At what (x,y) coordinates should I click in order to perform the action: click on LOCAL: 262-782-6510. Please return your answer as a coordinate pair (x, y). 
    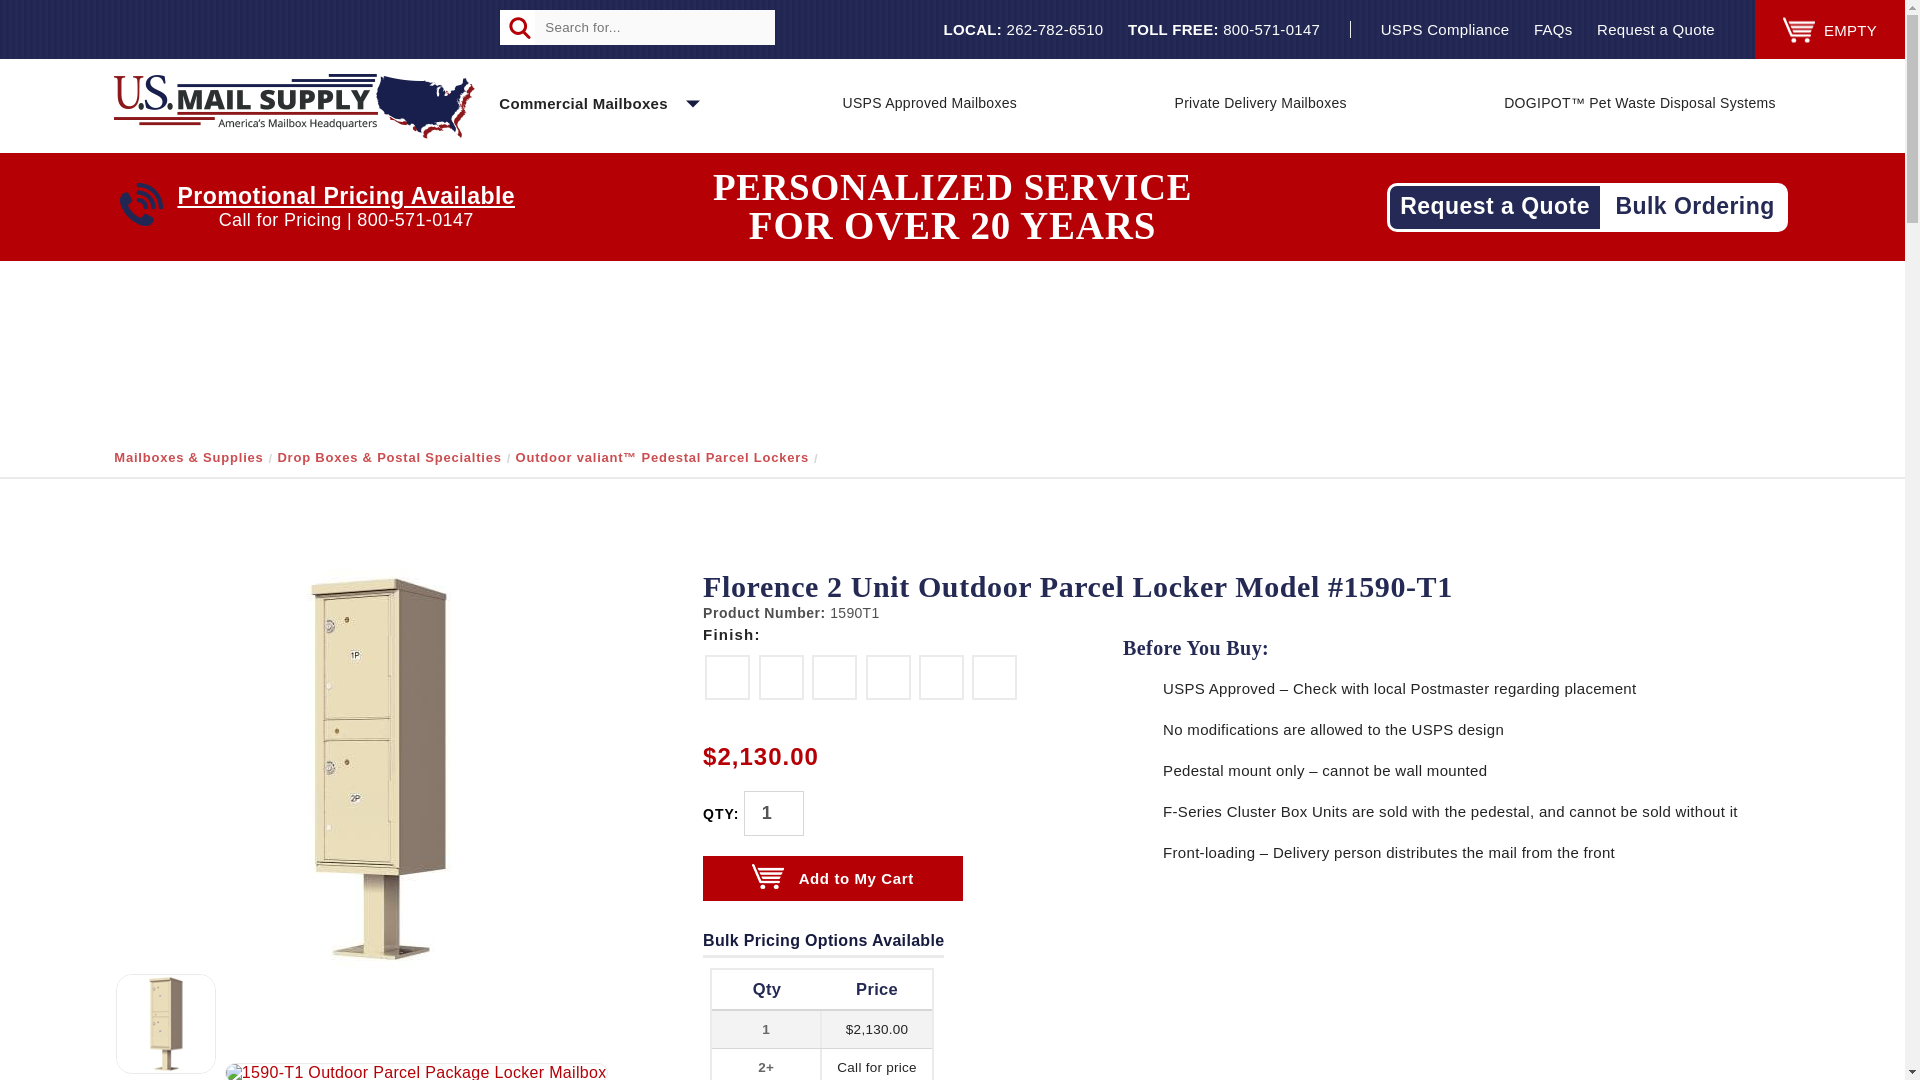
    Looking at the image, I should click on (1023, 30).